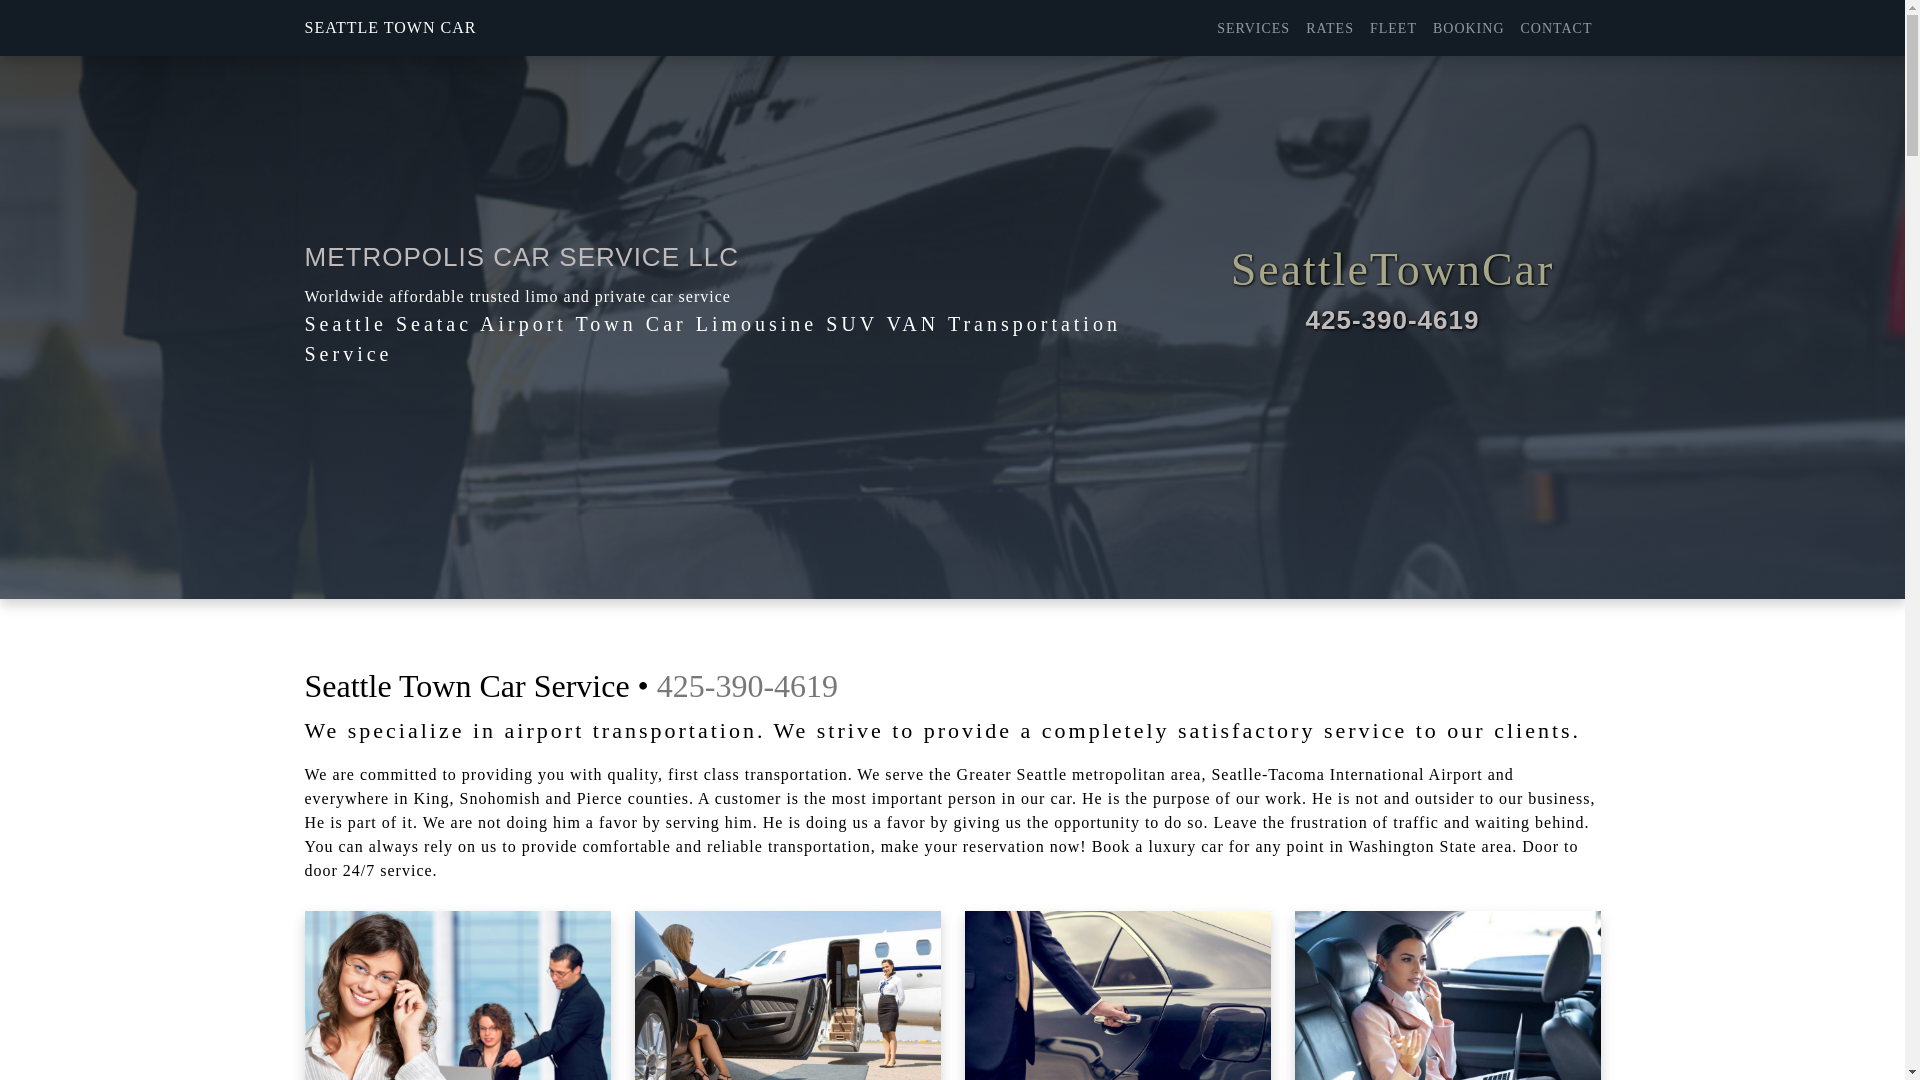 The width and height of the screenshot is (1920, 1080). I want to click on 425-390-4619, so click(1392, 320).